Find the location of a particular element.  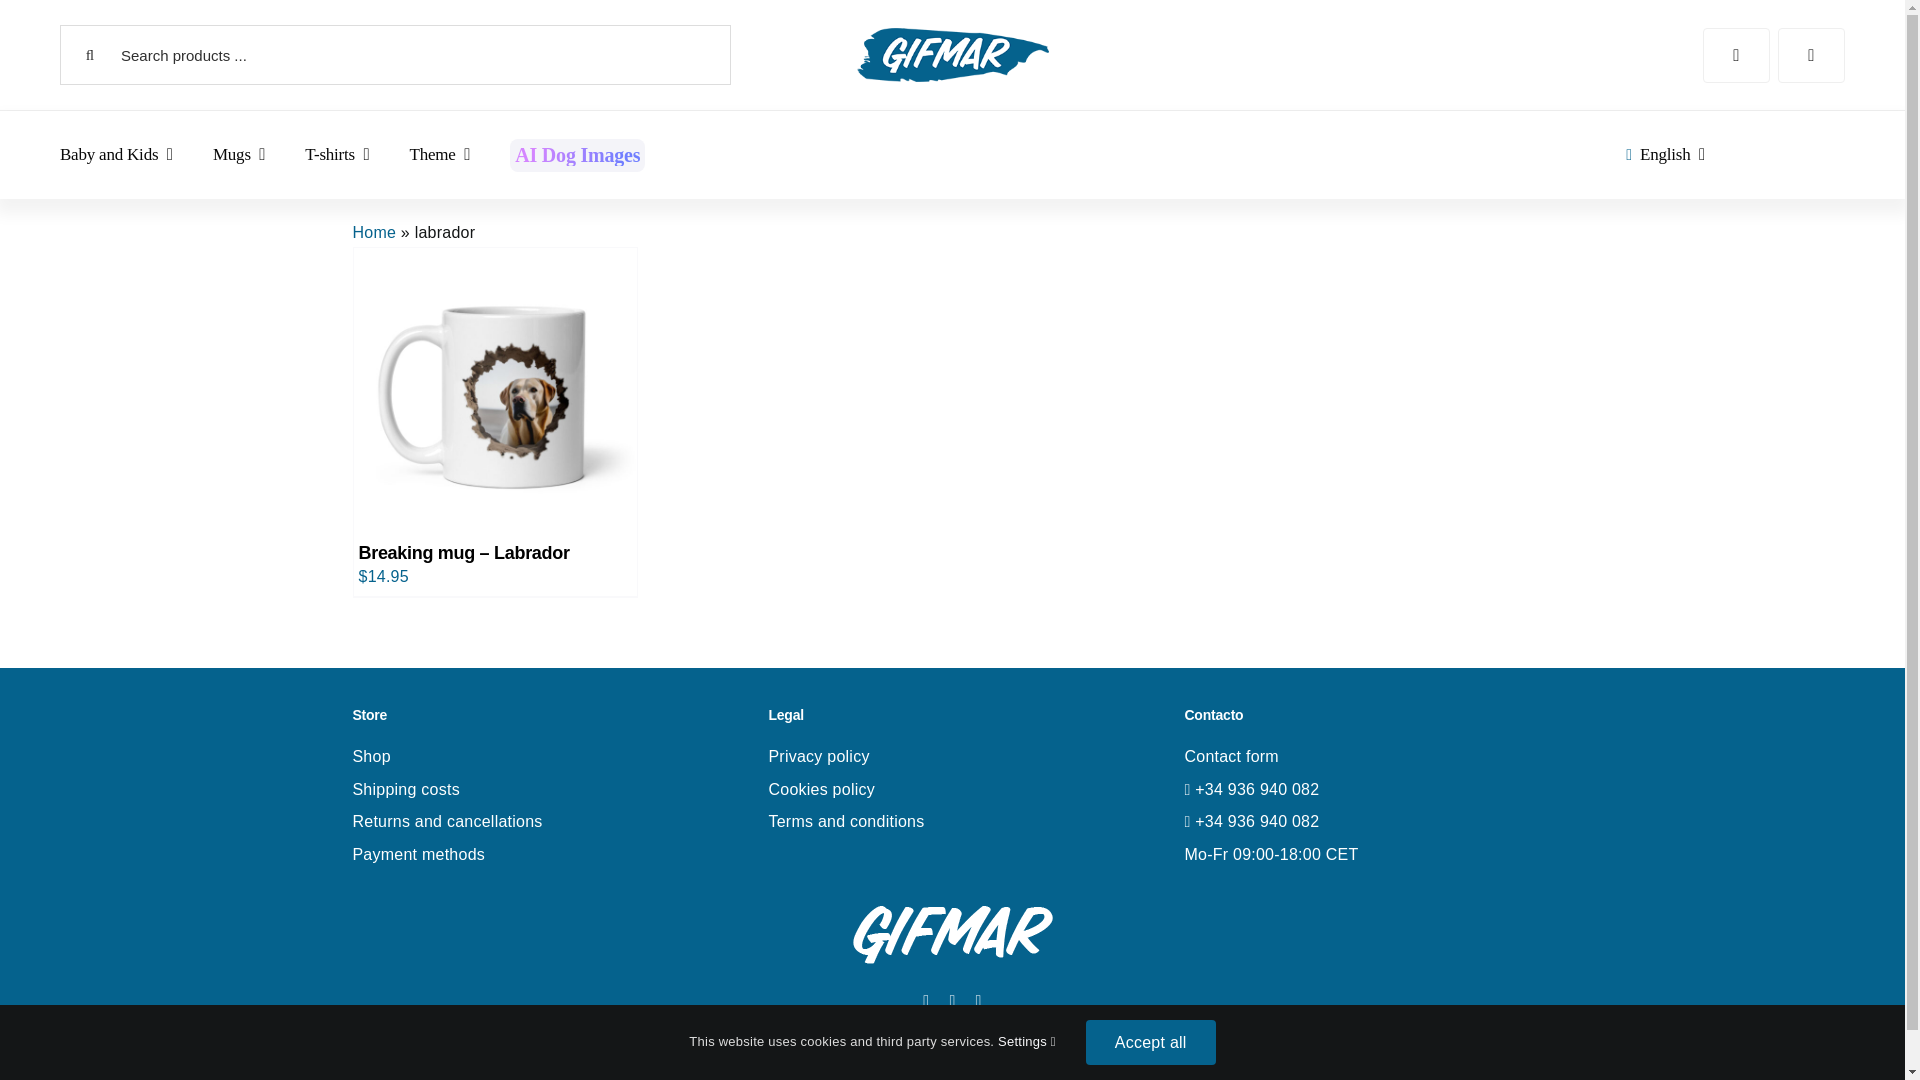

English is located at coordinates (1661, 154).